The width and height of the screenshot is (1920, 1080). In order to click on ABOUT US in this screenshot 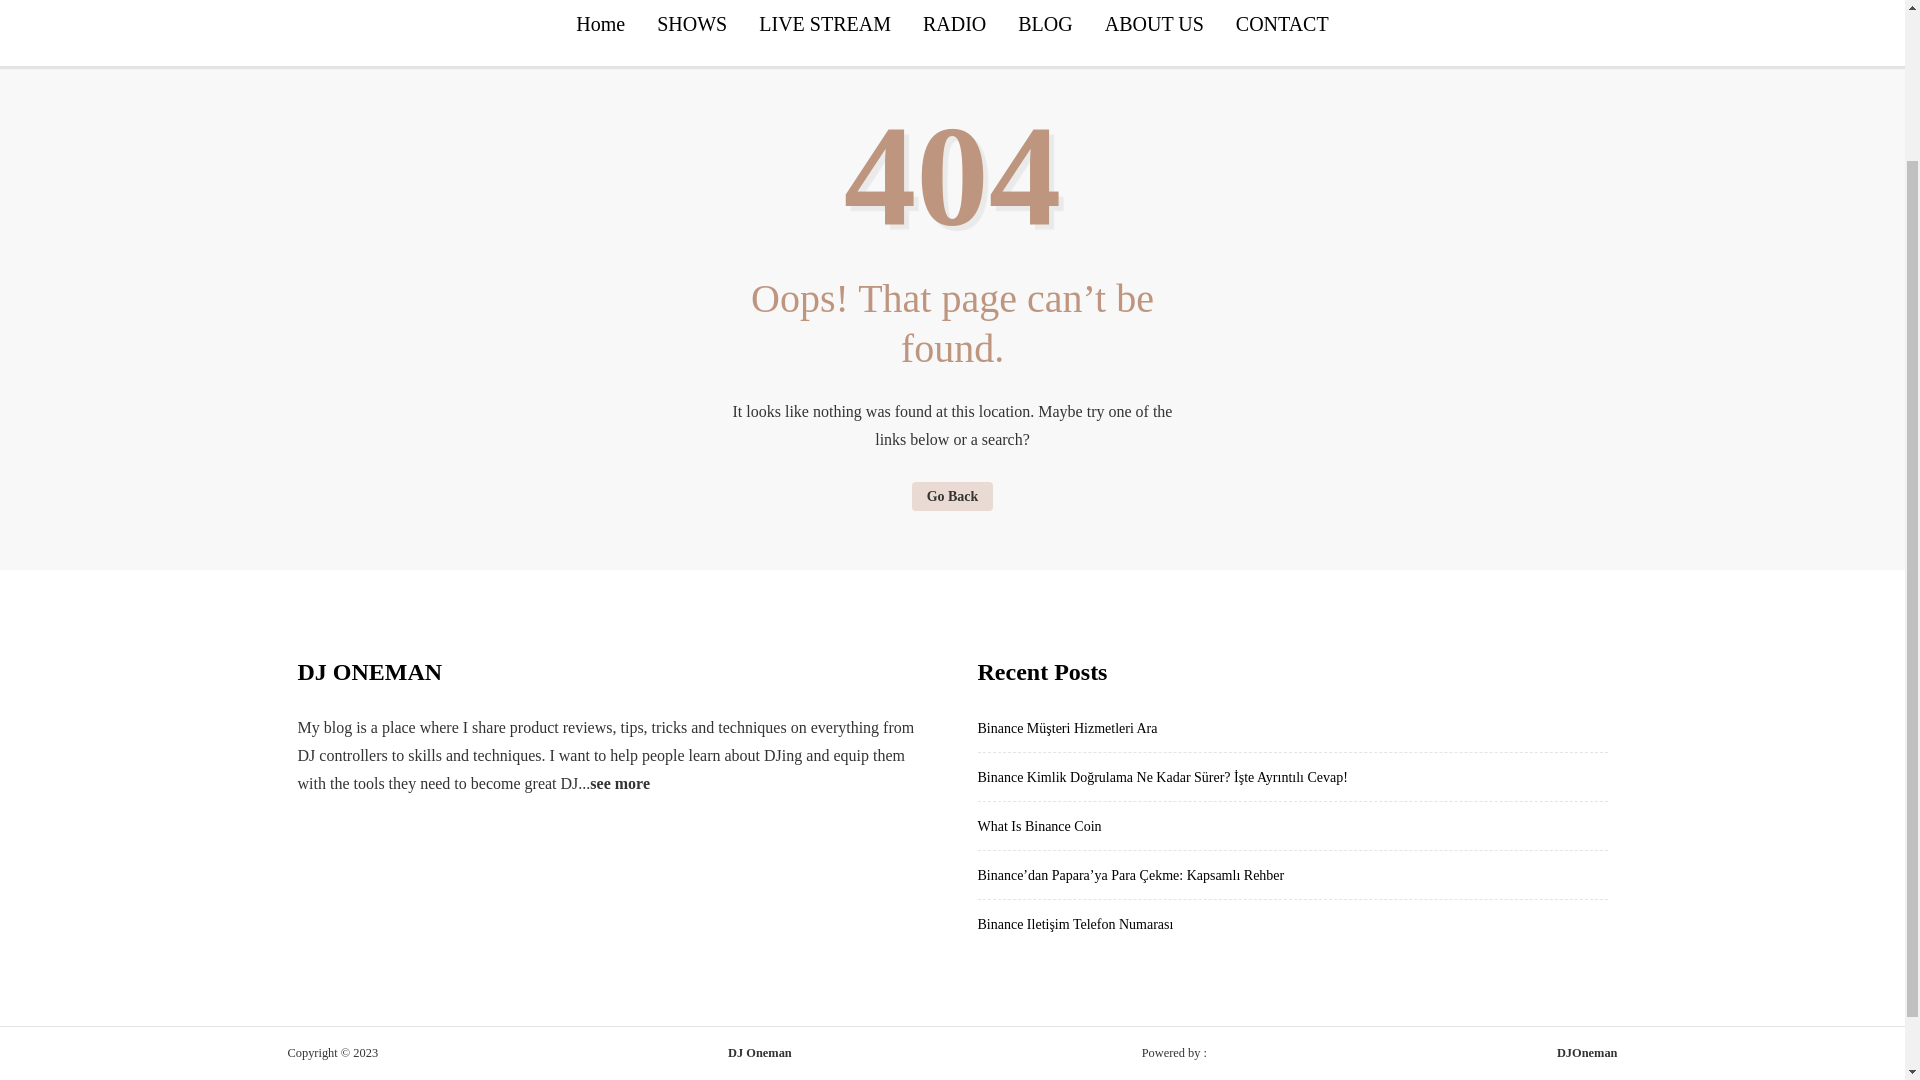, I will do `click(1154, 32)`.